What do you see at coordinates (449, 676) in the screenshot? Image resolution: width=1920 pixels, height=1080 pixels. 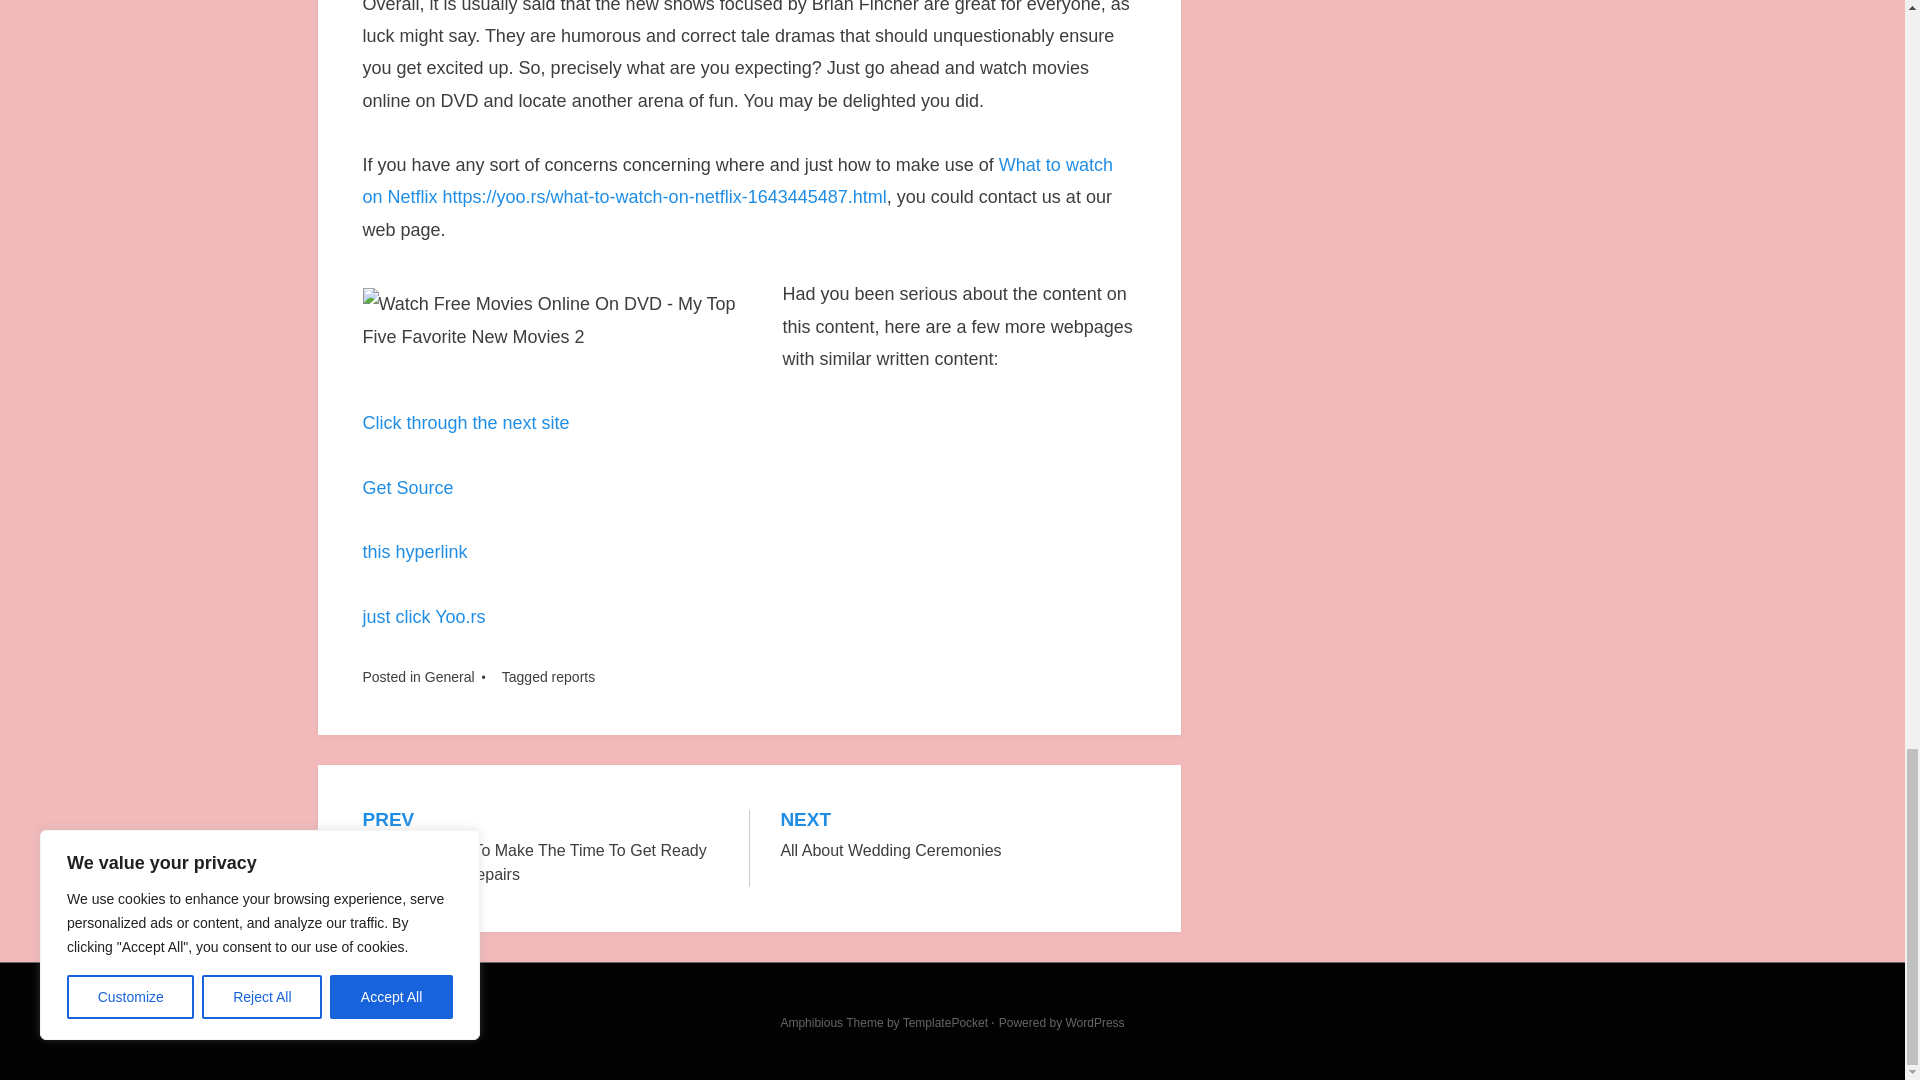 I see `this hyperlink` at bounding box center [449, 676].